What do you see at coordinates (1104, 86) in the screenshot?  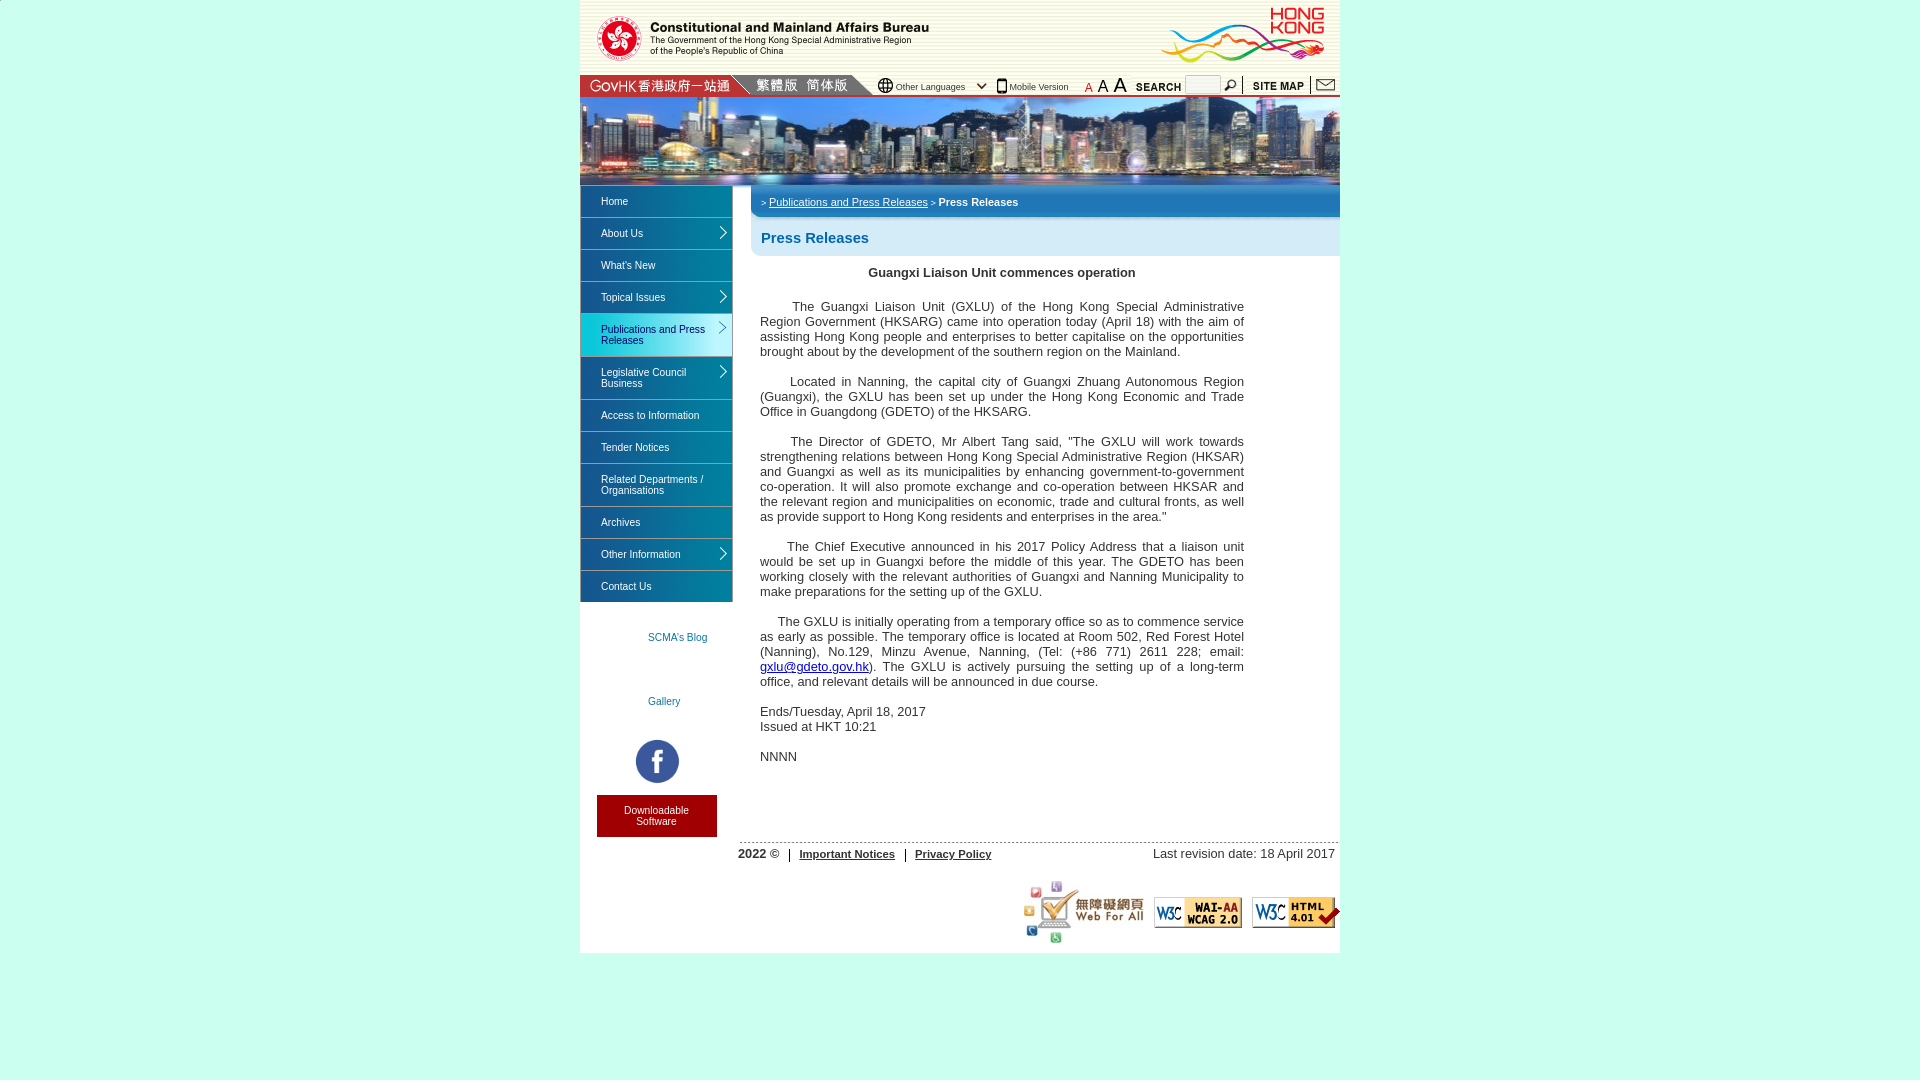 I see `Larger Font Size` at bounding box center [1104, 86].